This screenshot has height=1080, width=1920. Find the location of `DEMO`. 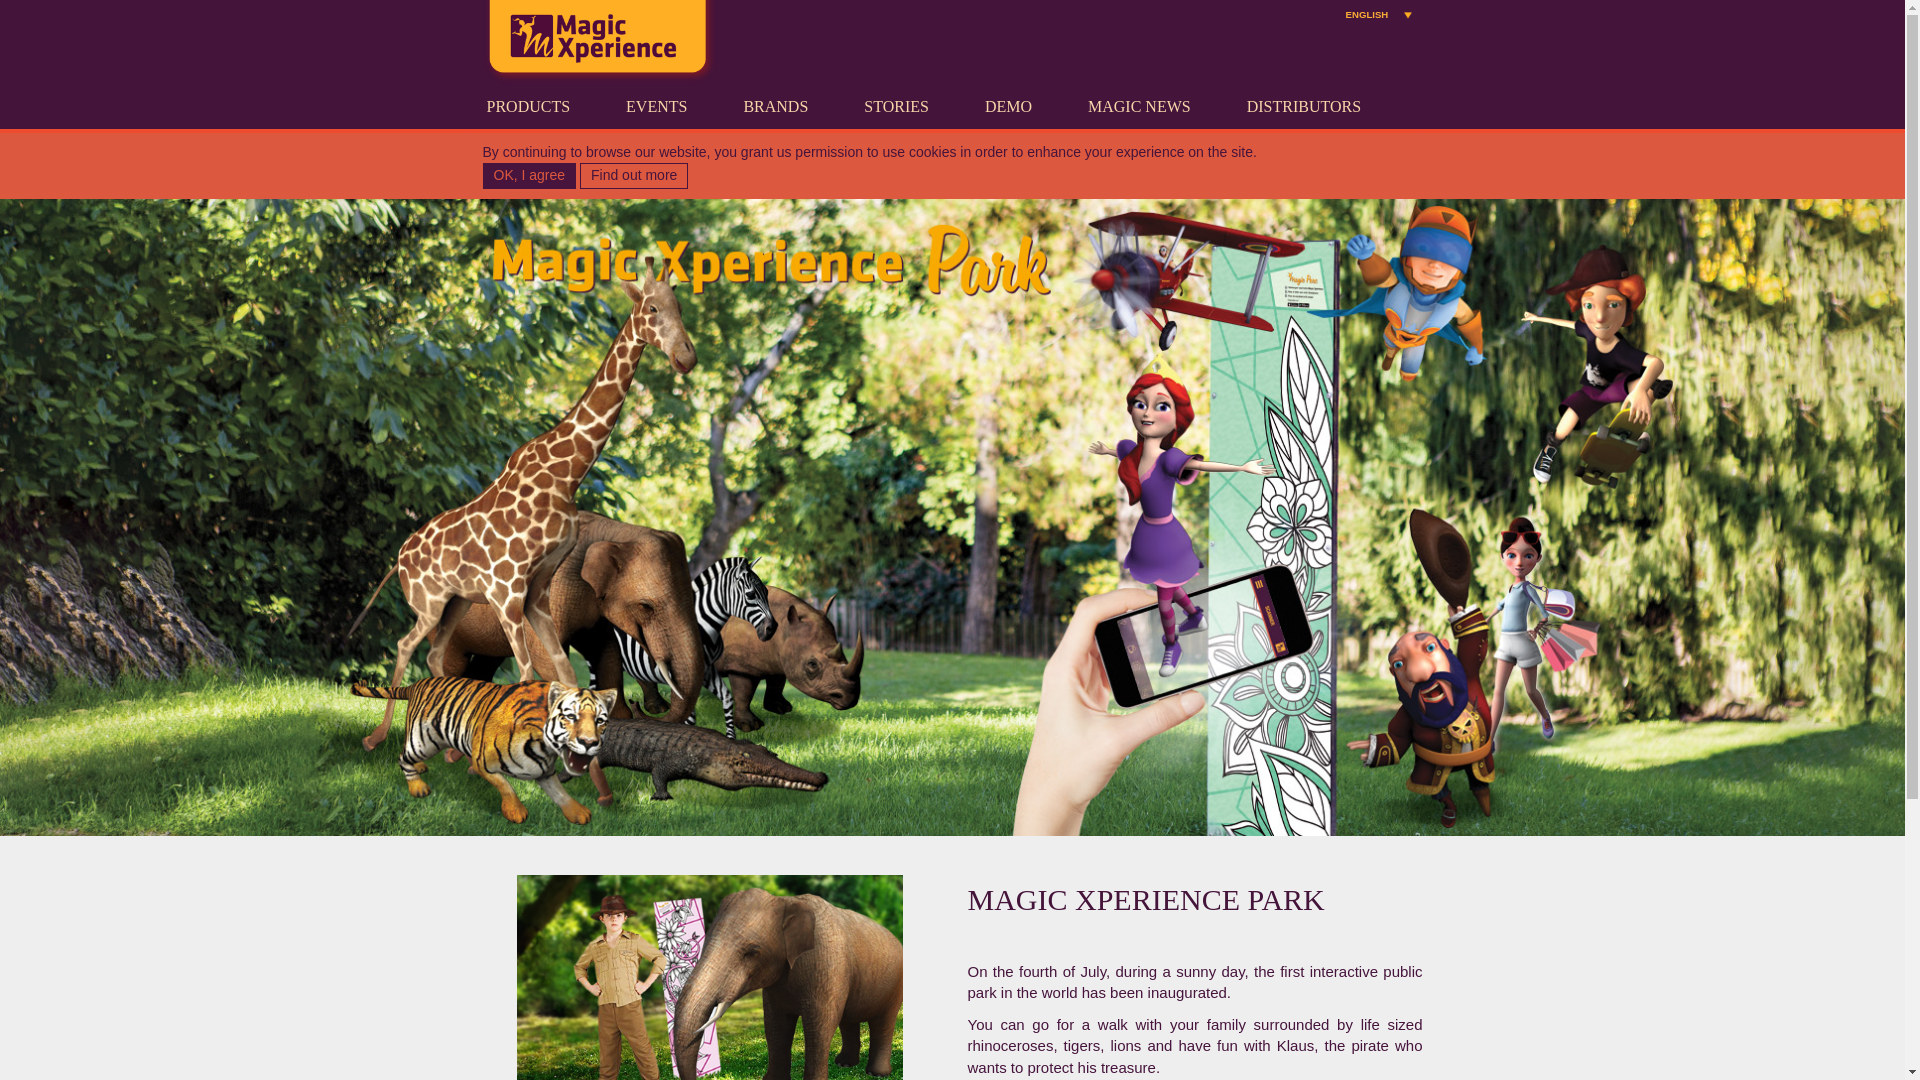

DEMO is located at coordinates (1008, 107).